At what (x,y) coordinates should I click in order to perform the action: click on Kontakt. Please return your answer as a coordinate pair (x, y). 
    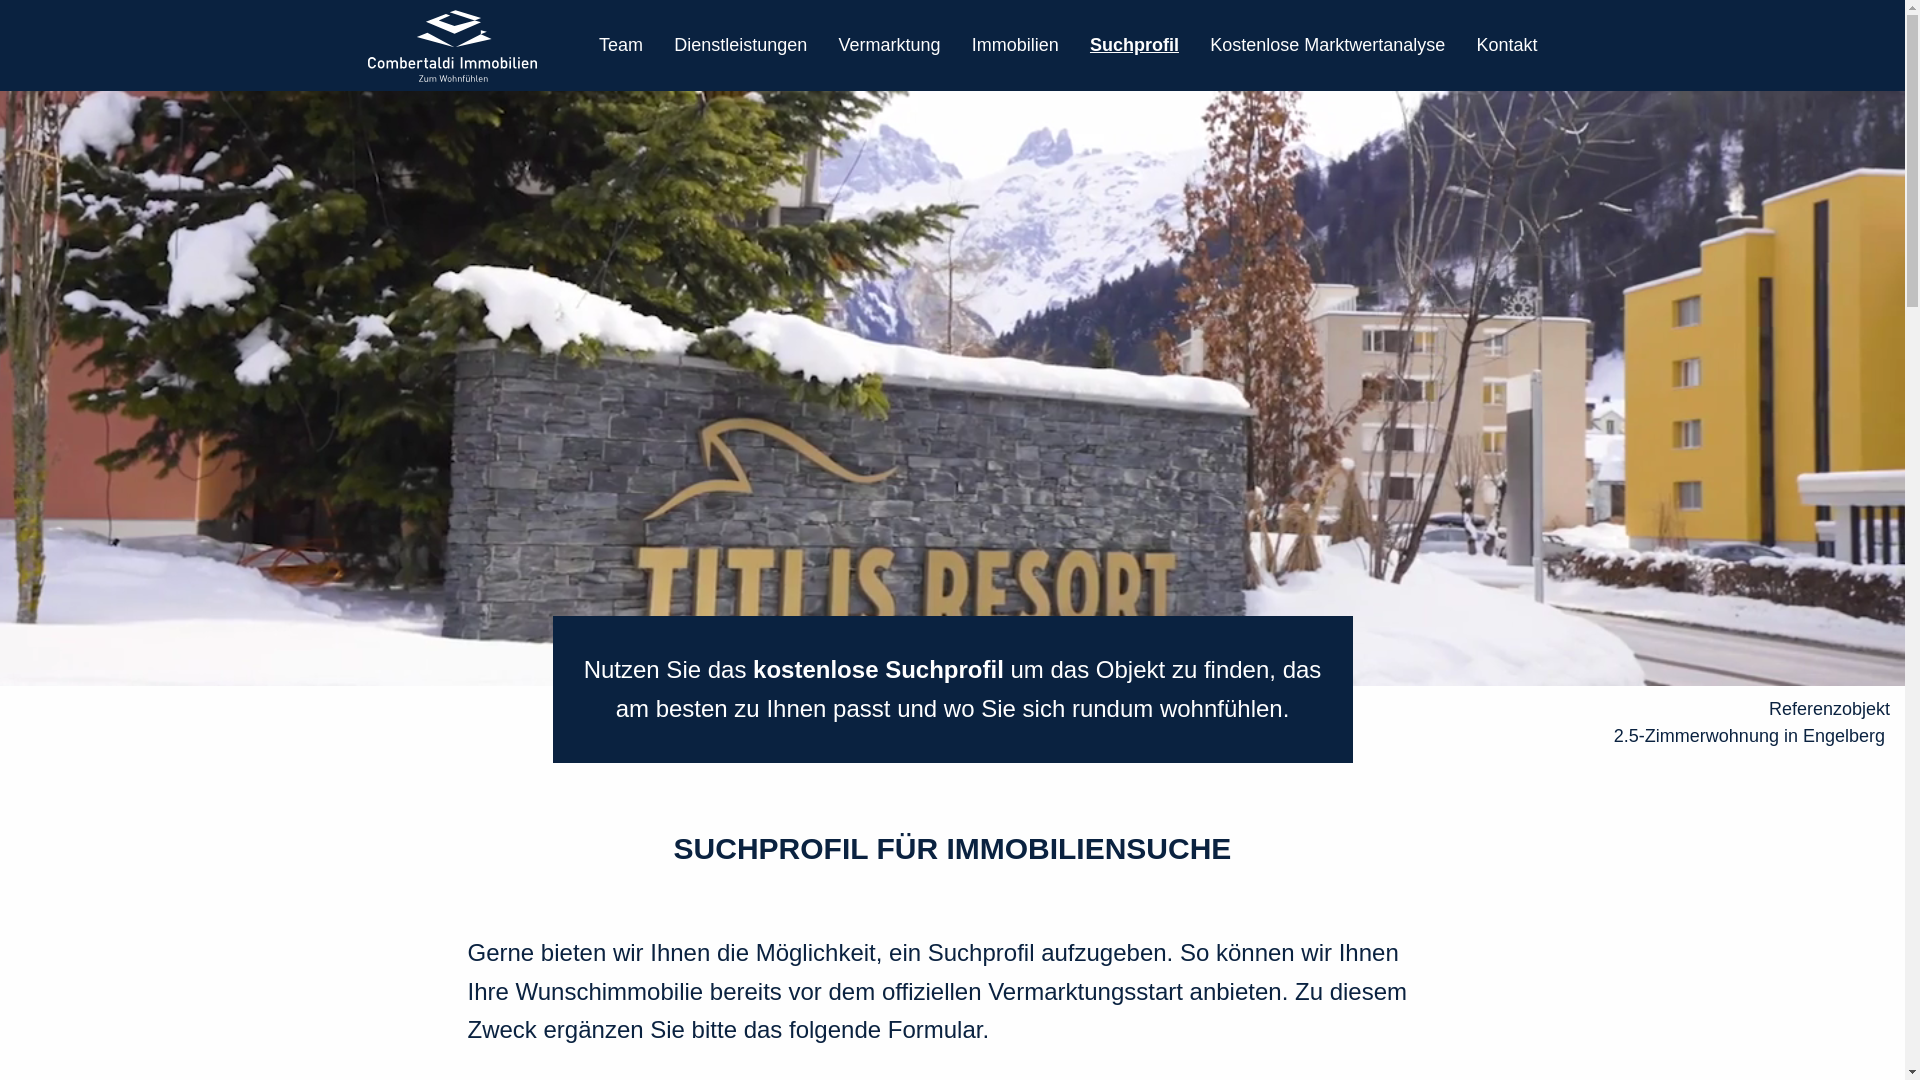
    Looking at the image, I should click on (1506, 46).